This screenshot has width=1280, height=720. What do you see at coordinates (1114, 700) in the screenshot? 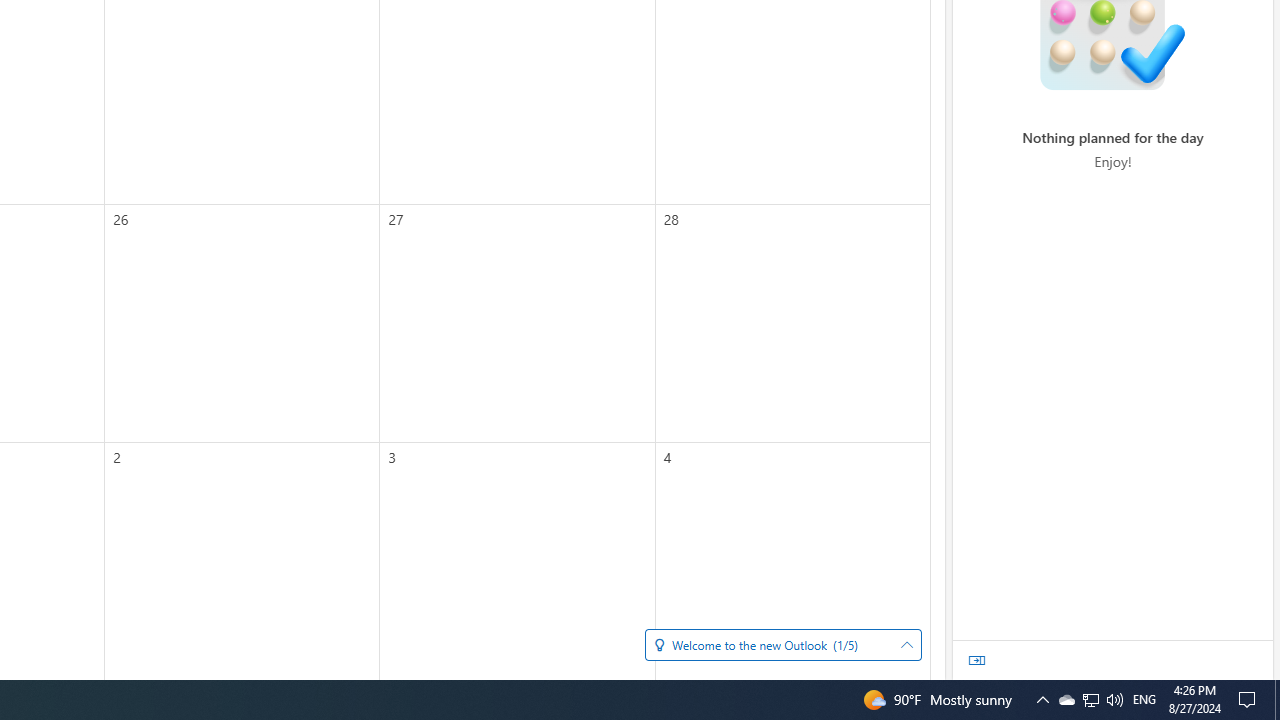
I see `Toggle agenda pane` at bounding box center [1114, 700].